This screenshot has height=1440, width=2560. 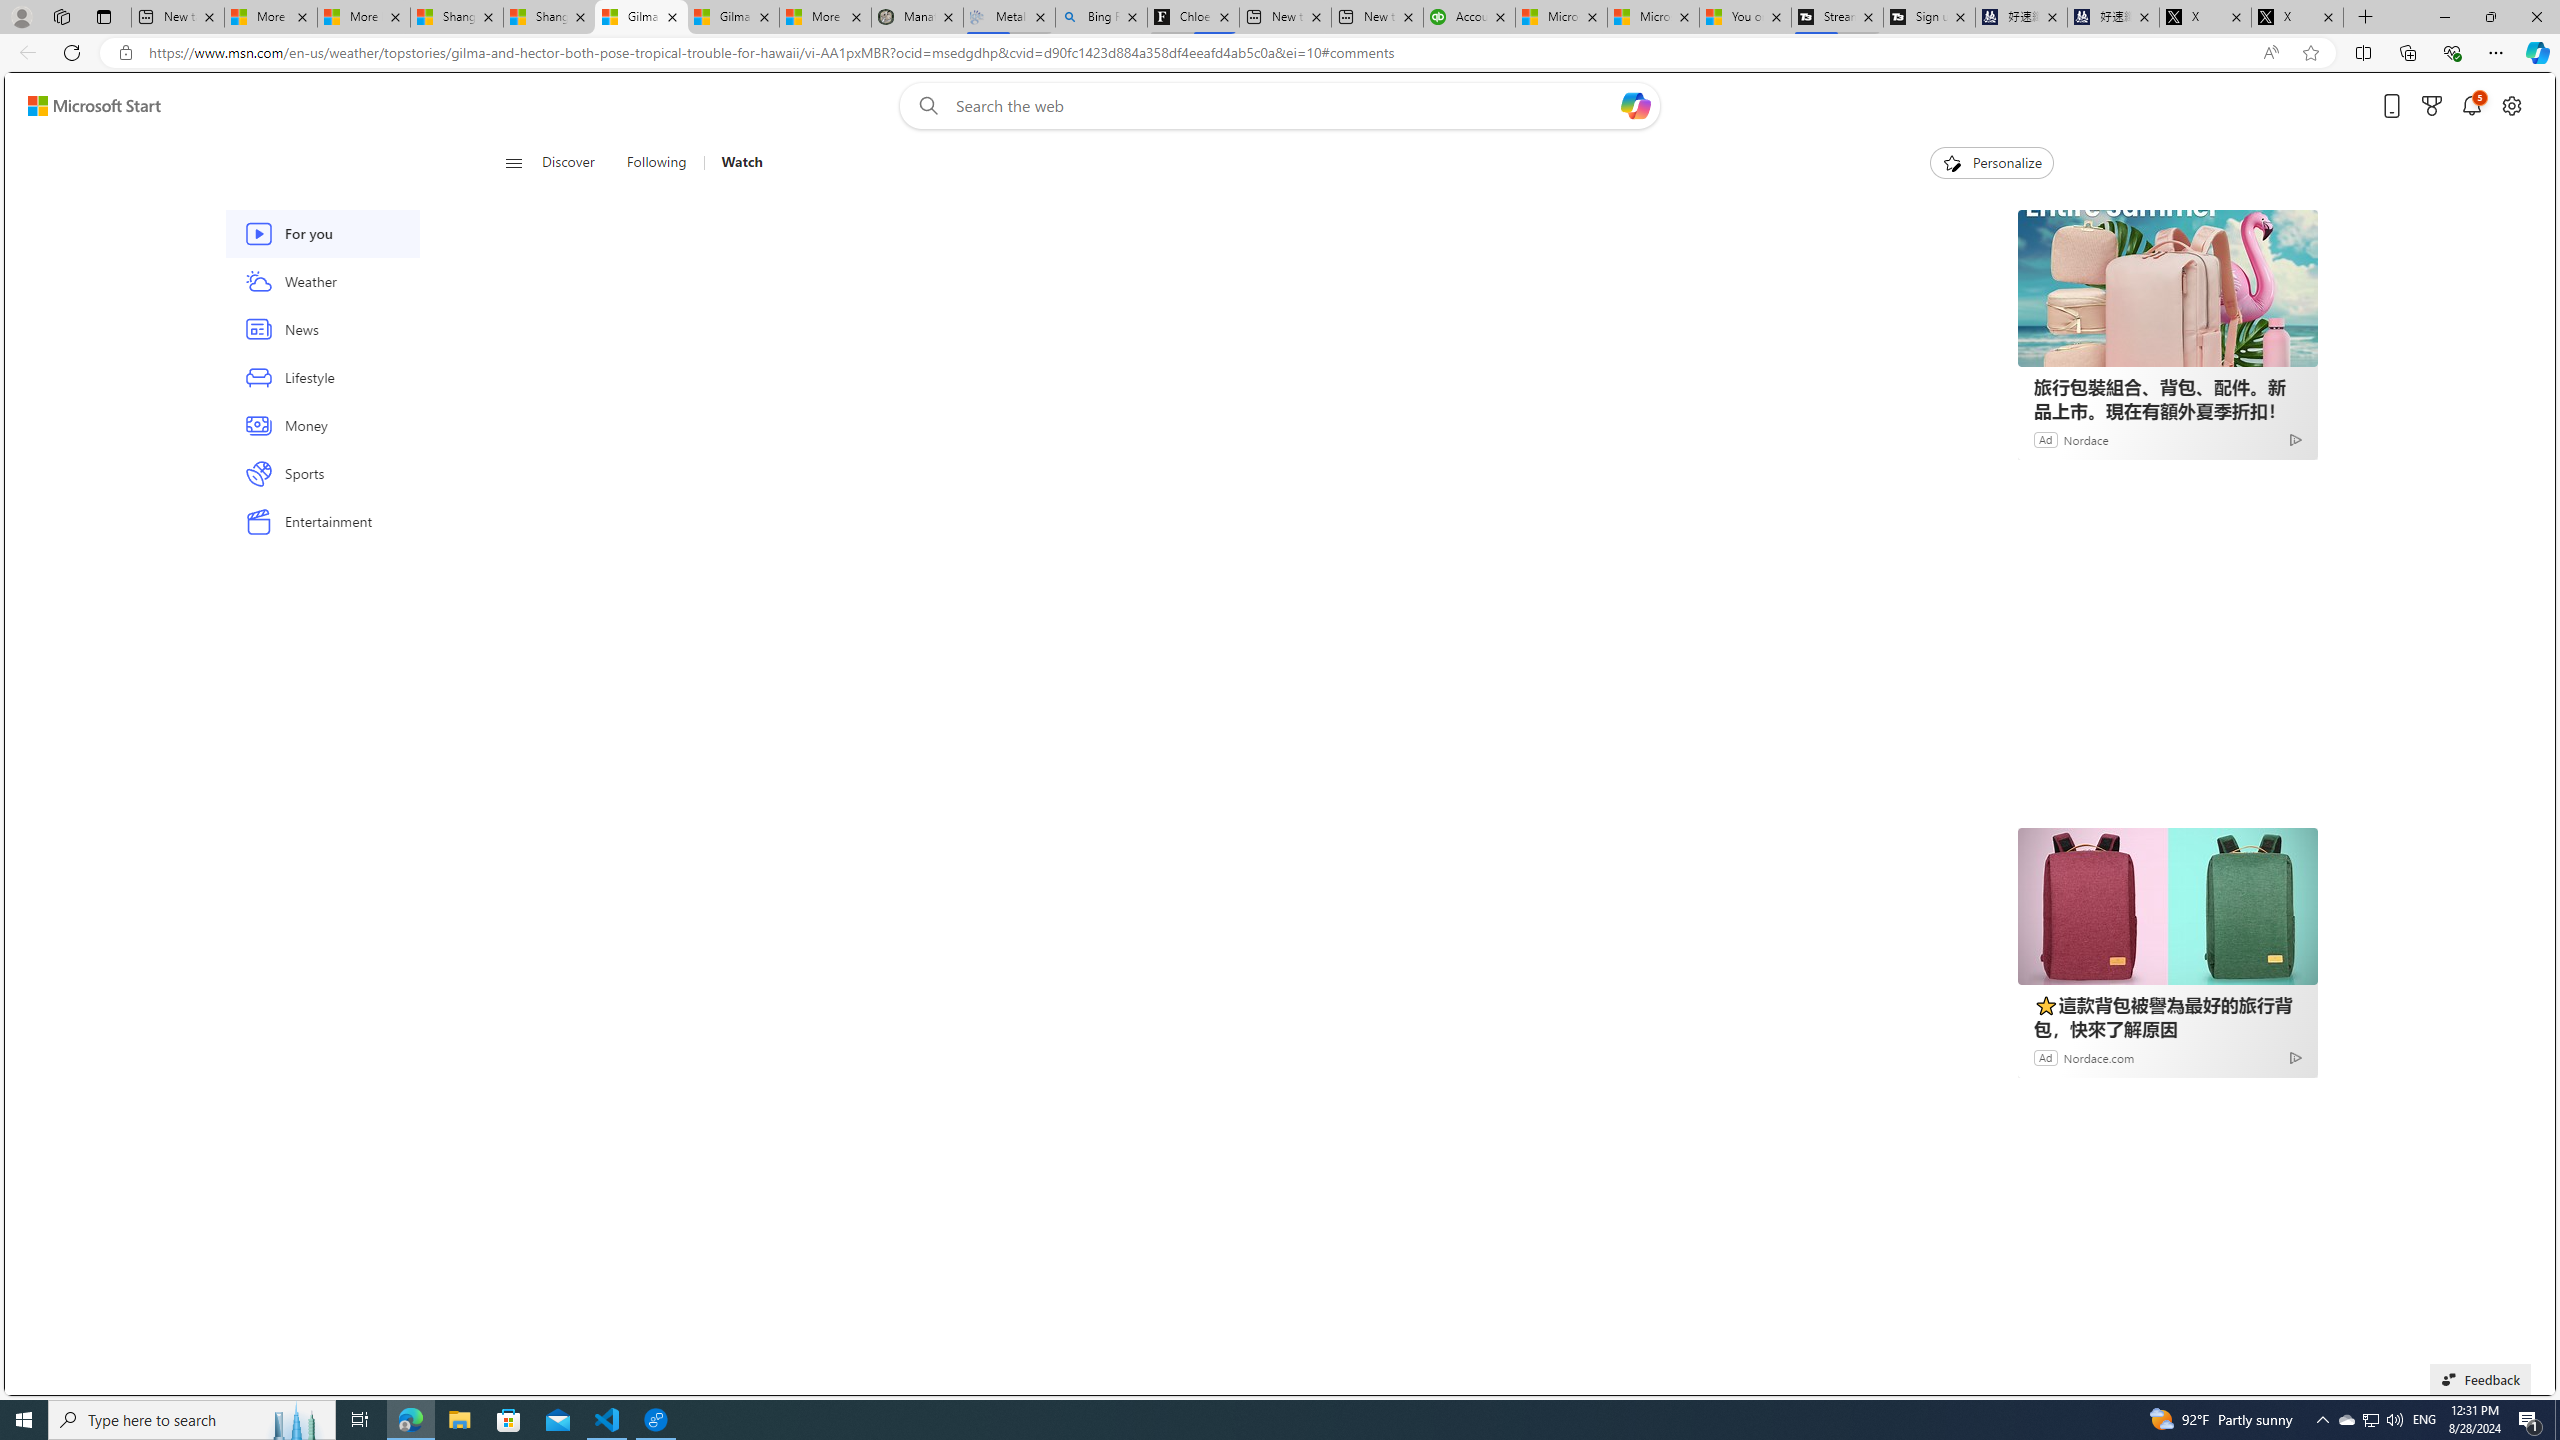 What do you see at coordinates (742, 163) in the screenshot?
I see `Watch` at bounding box center [742, 163].